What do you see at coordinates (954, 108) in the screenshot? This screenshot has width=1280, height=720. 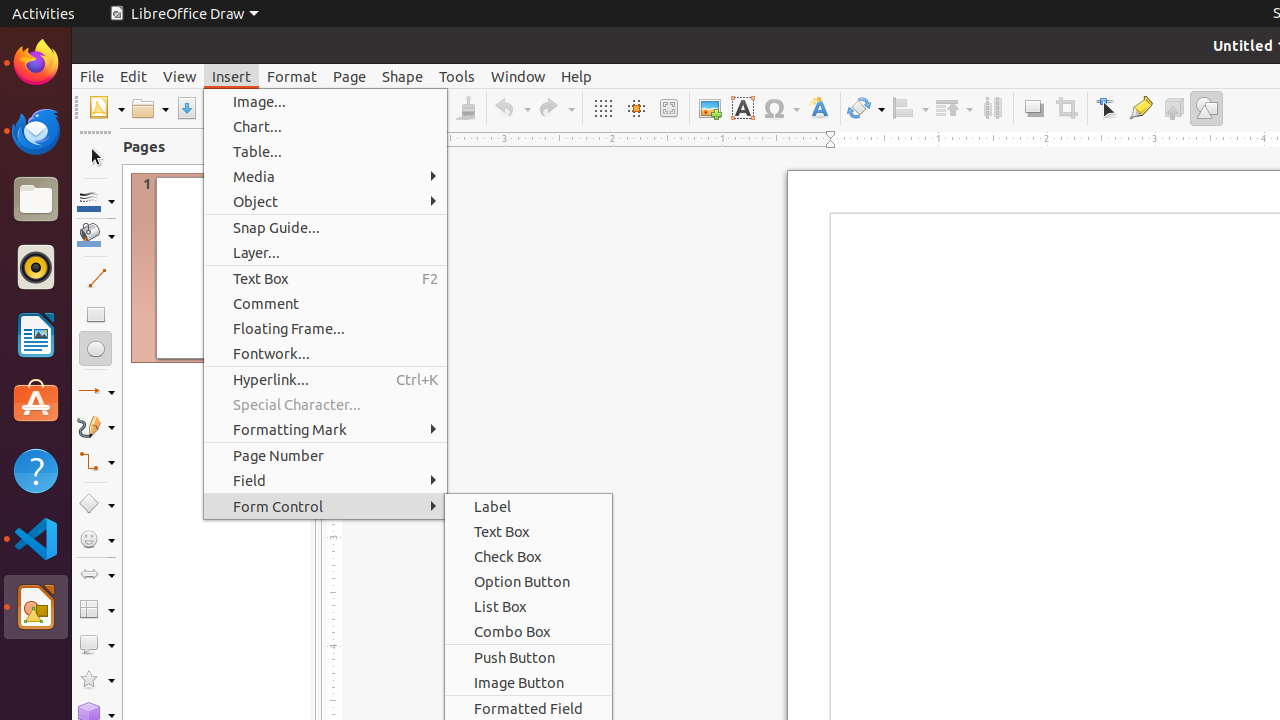 I see `Arrange` at bounding box center [954, 108].